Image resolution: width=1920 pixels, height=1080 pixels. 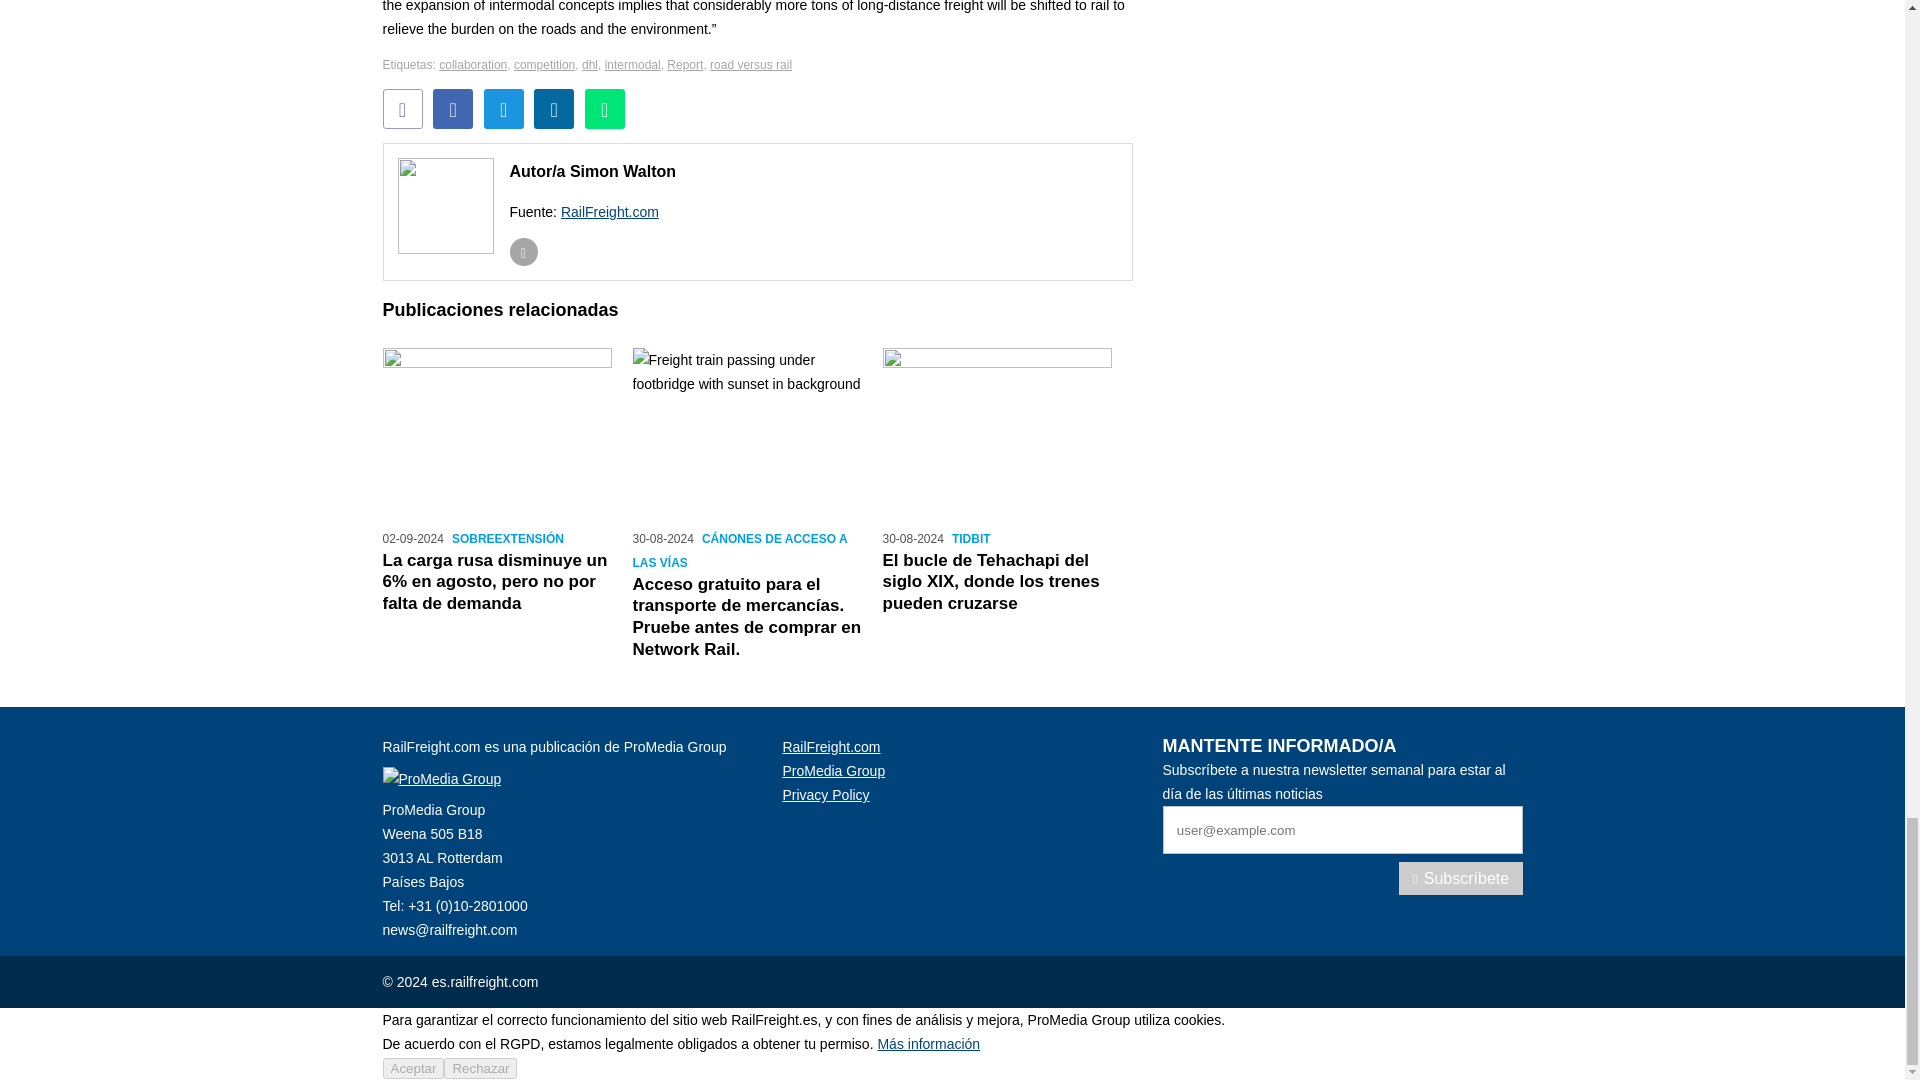 I want to click on Twitter, so click(x=504, y=108).